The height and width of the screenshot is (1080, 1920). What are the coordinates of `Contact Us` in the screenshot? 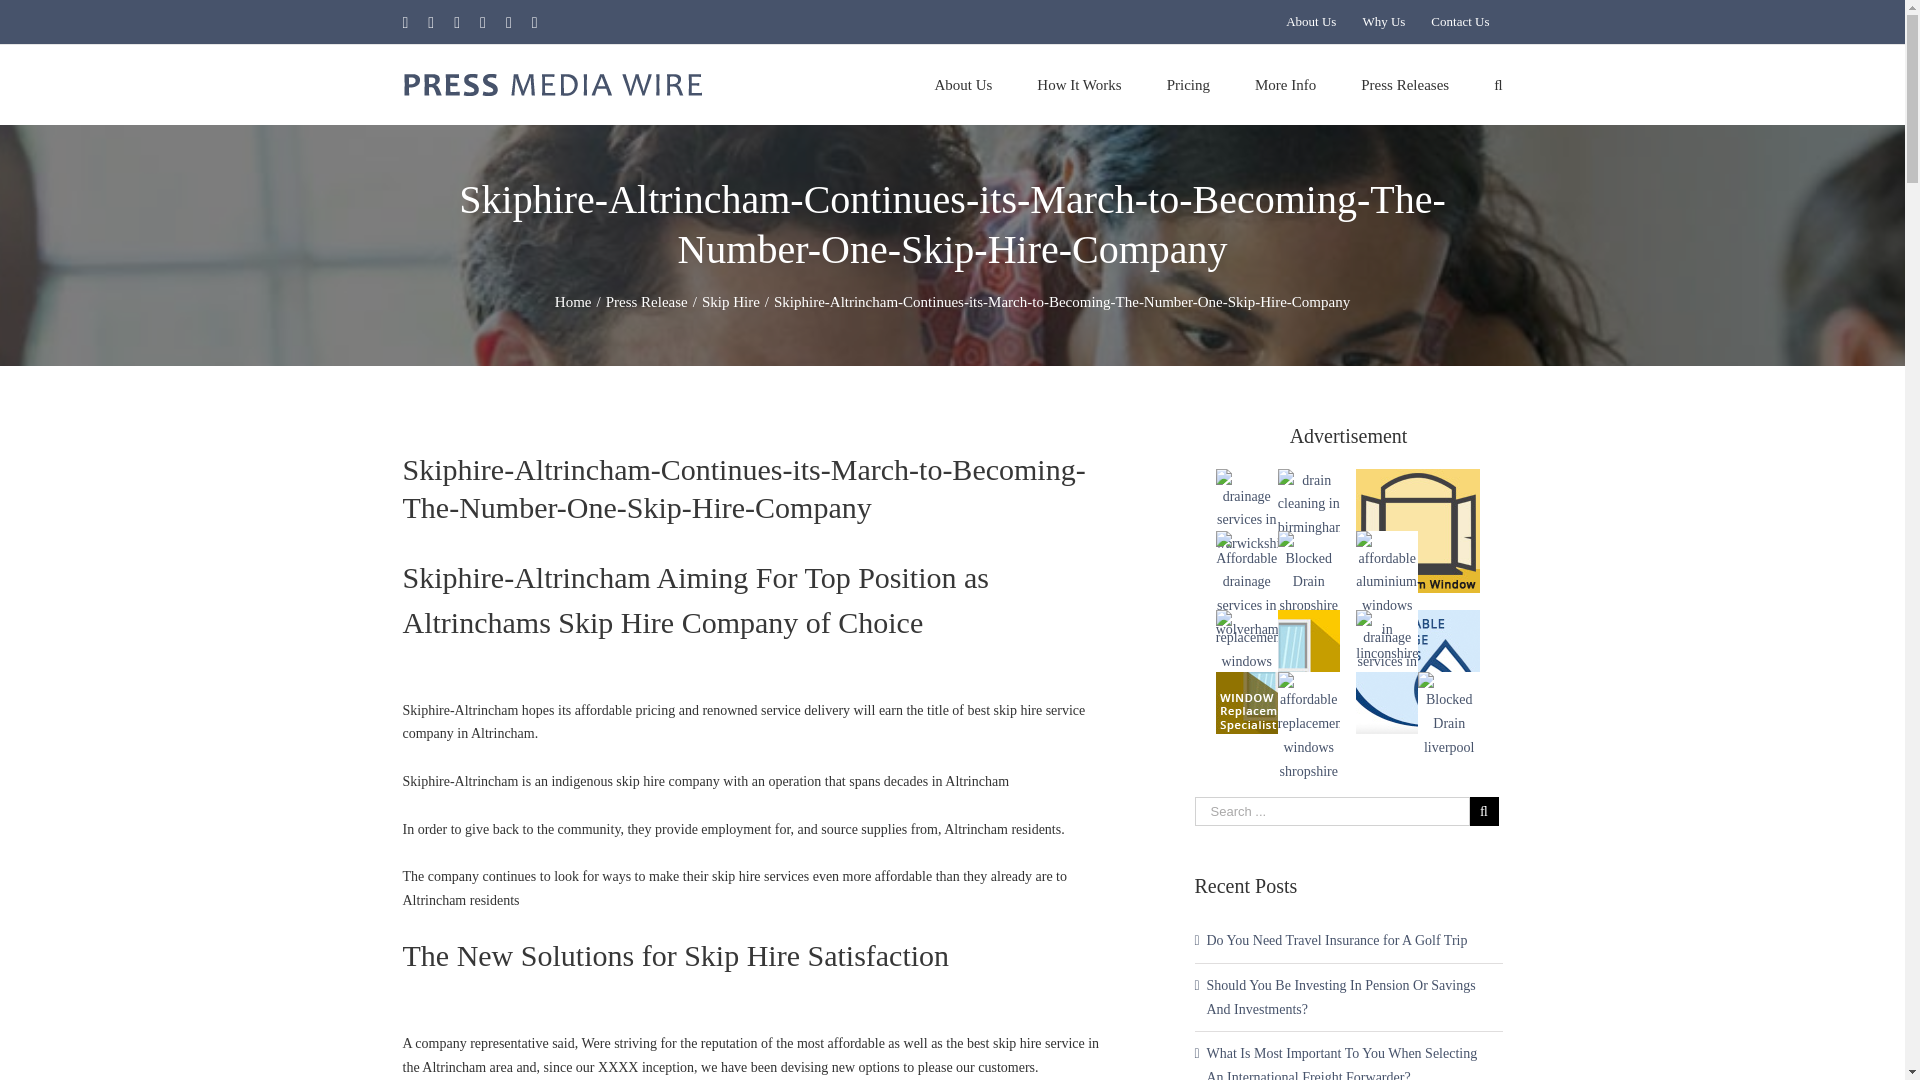 It's located at (1460, 22).